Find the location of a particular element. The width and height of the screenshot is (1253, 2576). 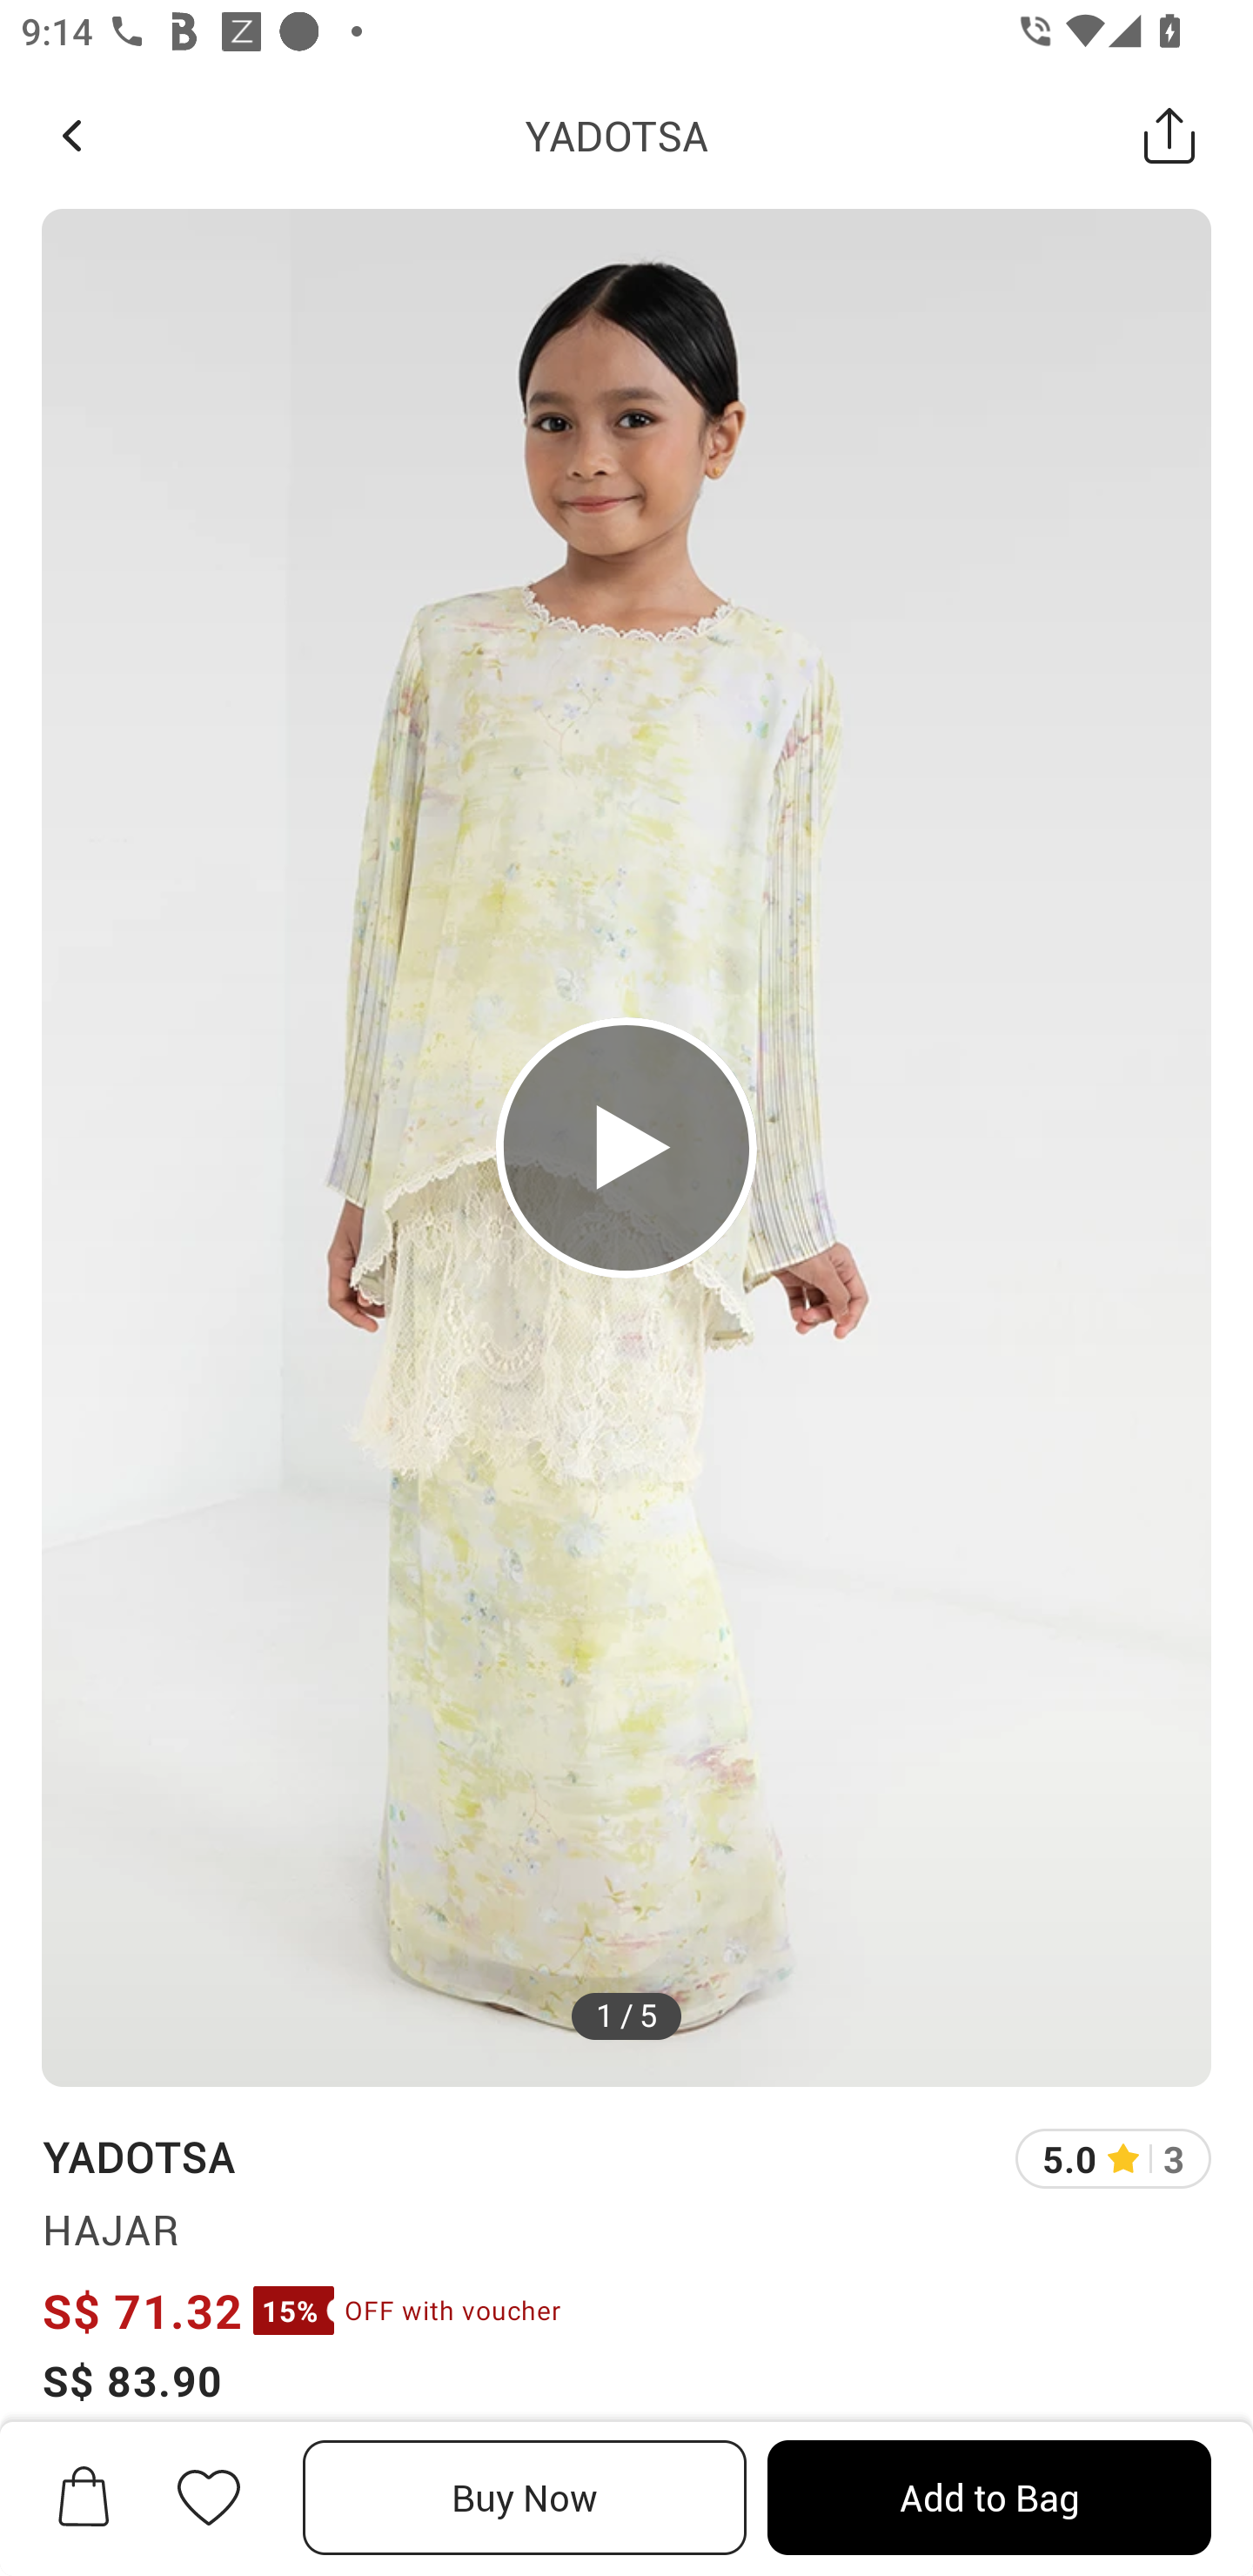

Share this Product is located at coordinates (1169, 135).